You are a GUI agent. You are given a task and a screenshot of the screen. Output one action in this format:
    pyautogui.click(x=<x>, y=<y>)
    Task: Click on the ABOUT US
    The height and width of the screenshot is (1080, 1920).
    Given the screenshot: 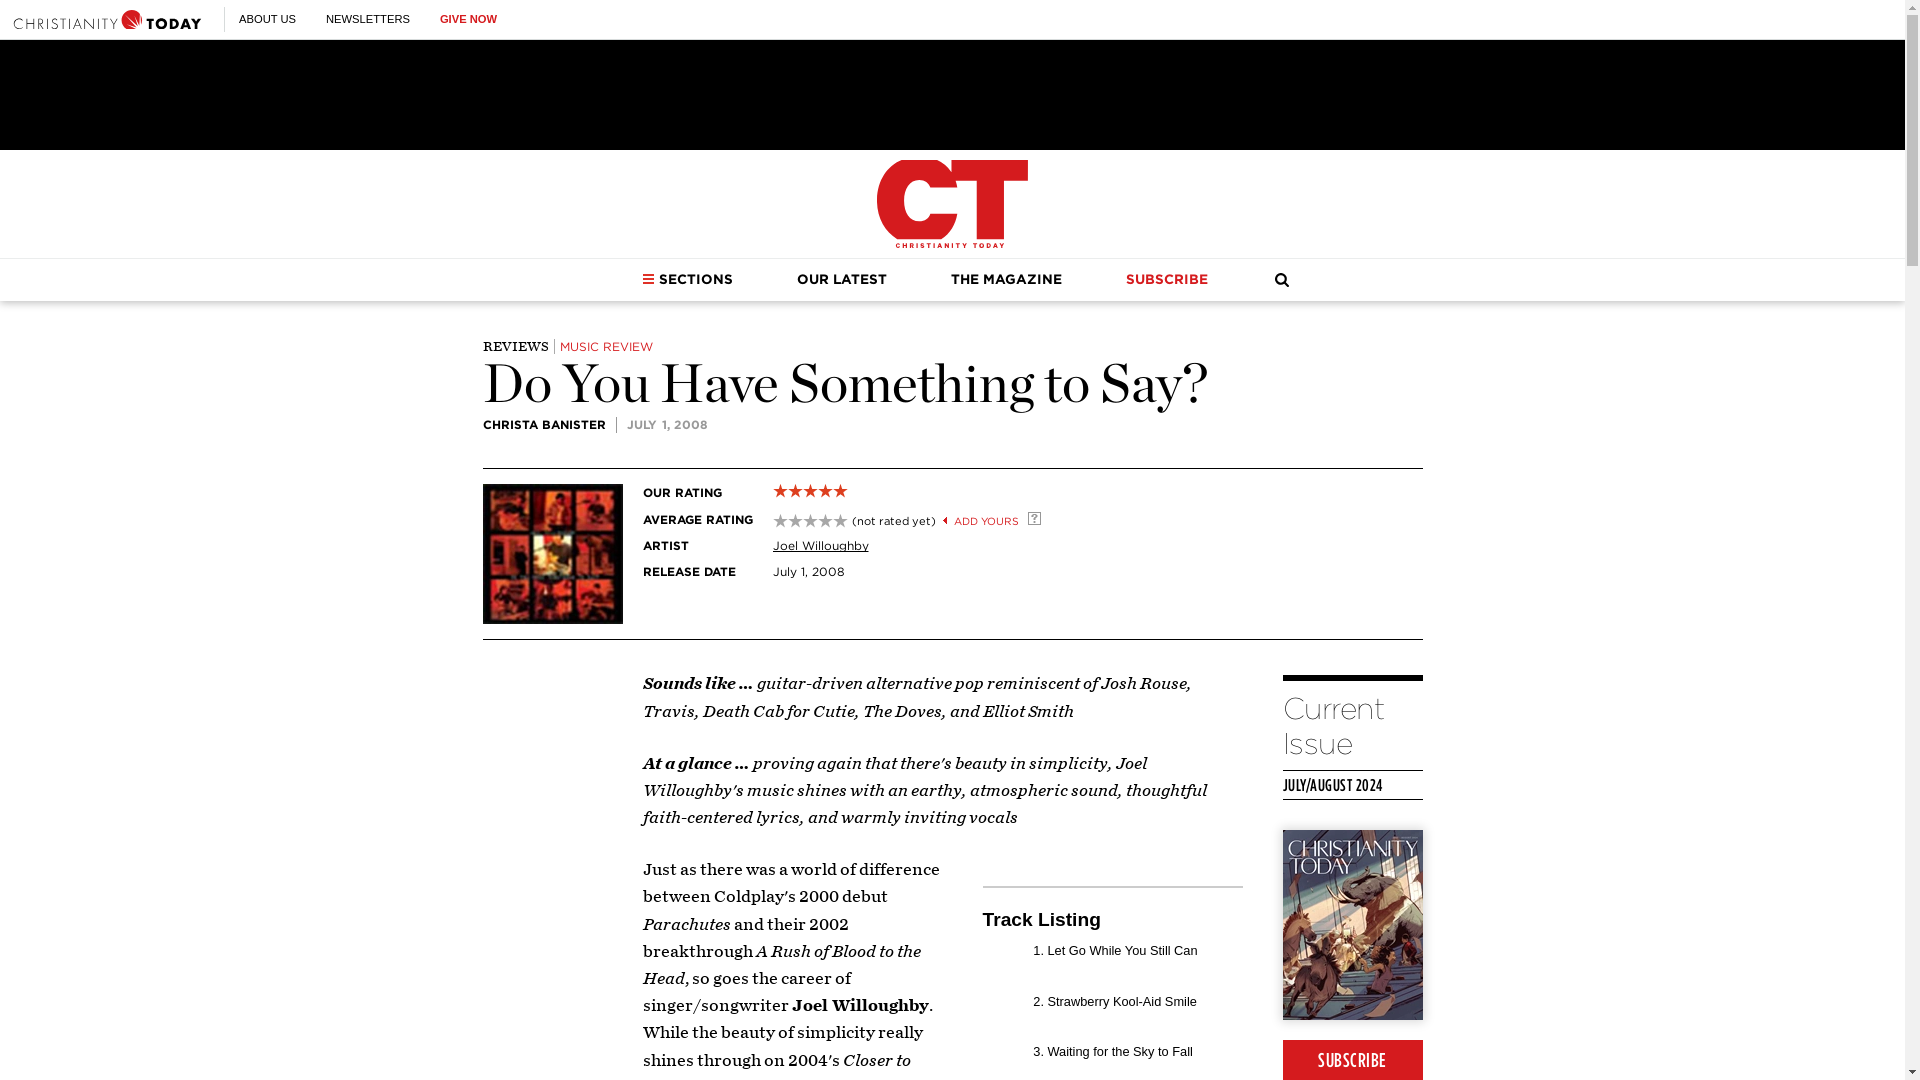 What is the action you would take?
    pyautogui.click(x=266, y=19)
    